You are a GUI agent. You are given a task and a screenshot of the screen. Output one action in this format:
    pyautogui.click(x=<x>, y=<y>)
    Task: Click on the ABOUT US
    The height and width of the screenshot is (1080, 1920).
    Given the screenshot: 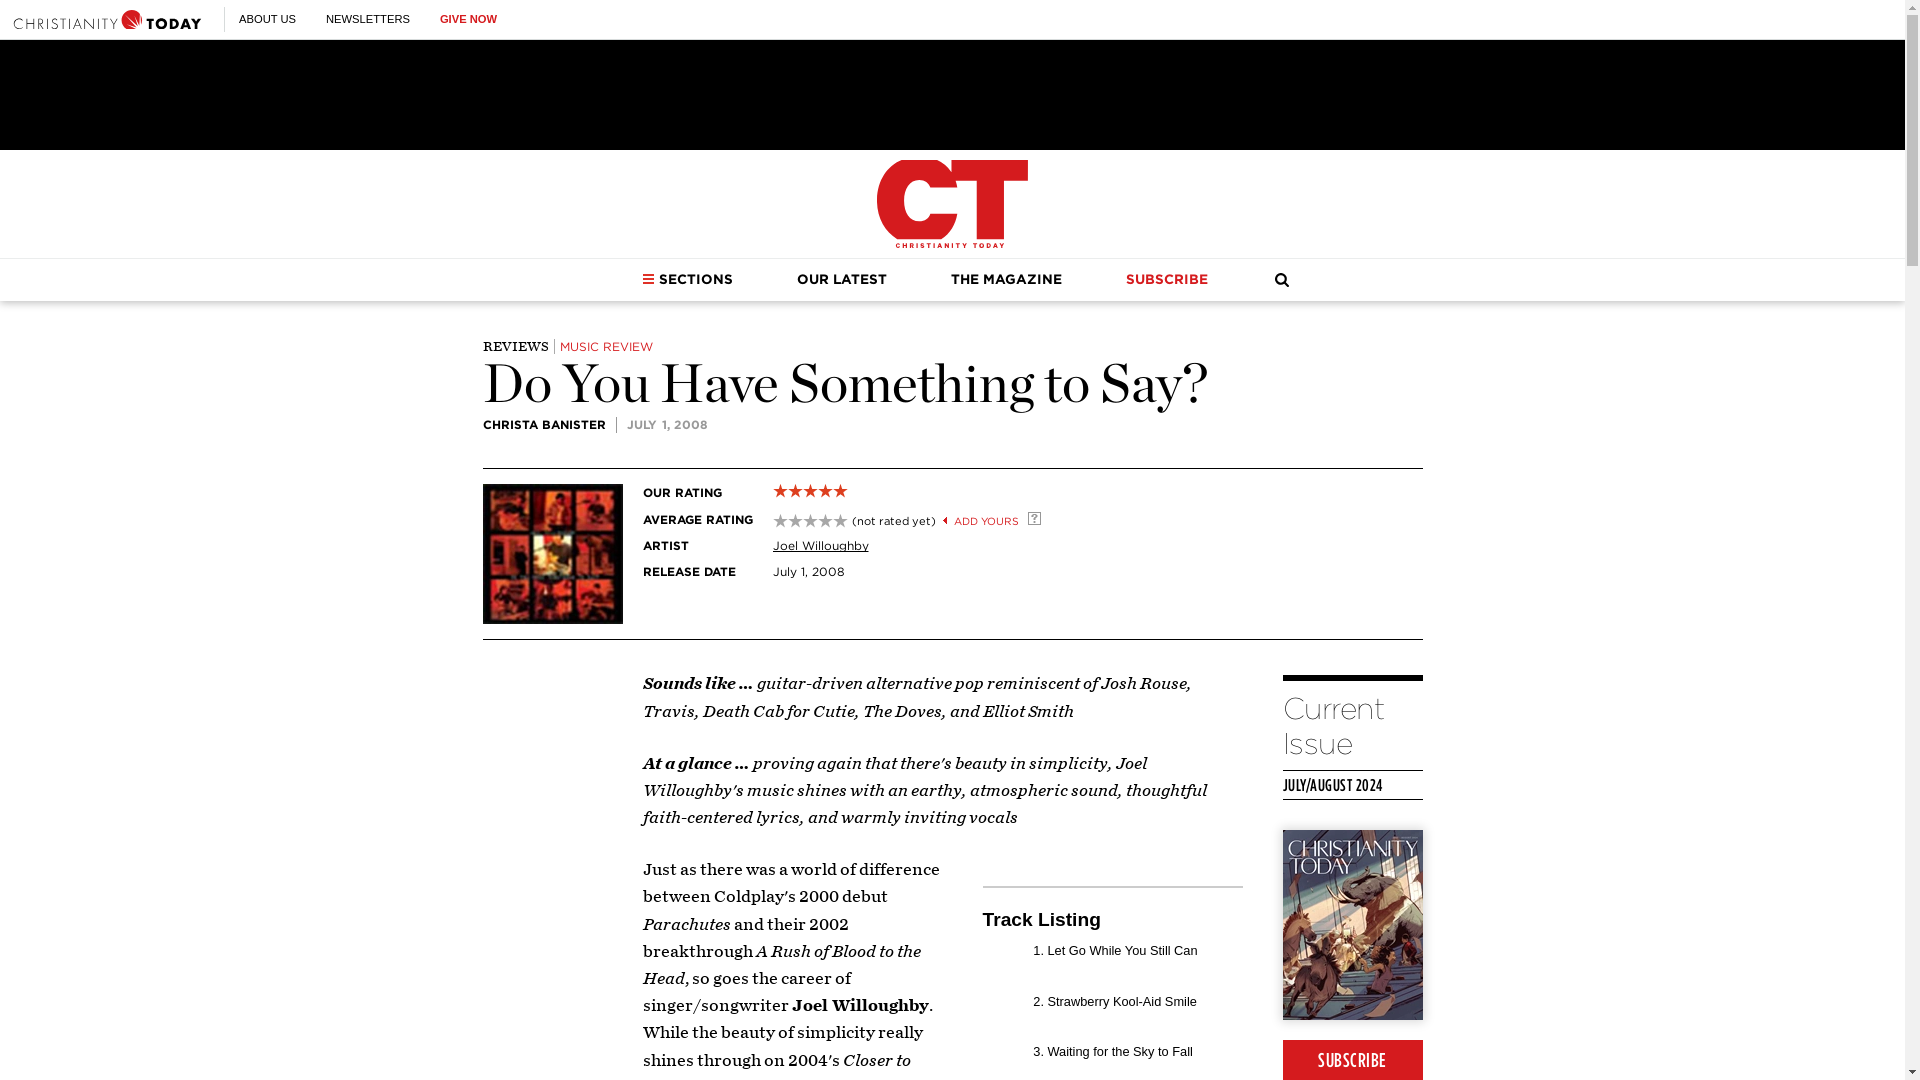 What is the action you would take?
    pyautogui.click(x=266, y=19)
    